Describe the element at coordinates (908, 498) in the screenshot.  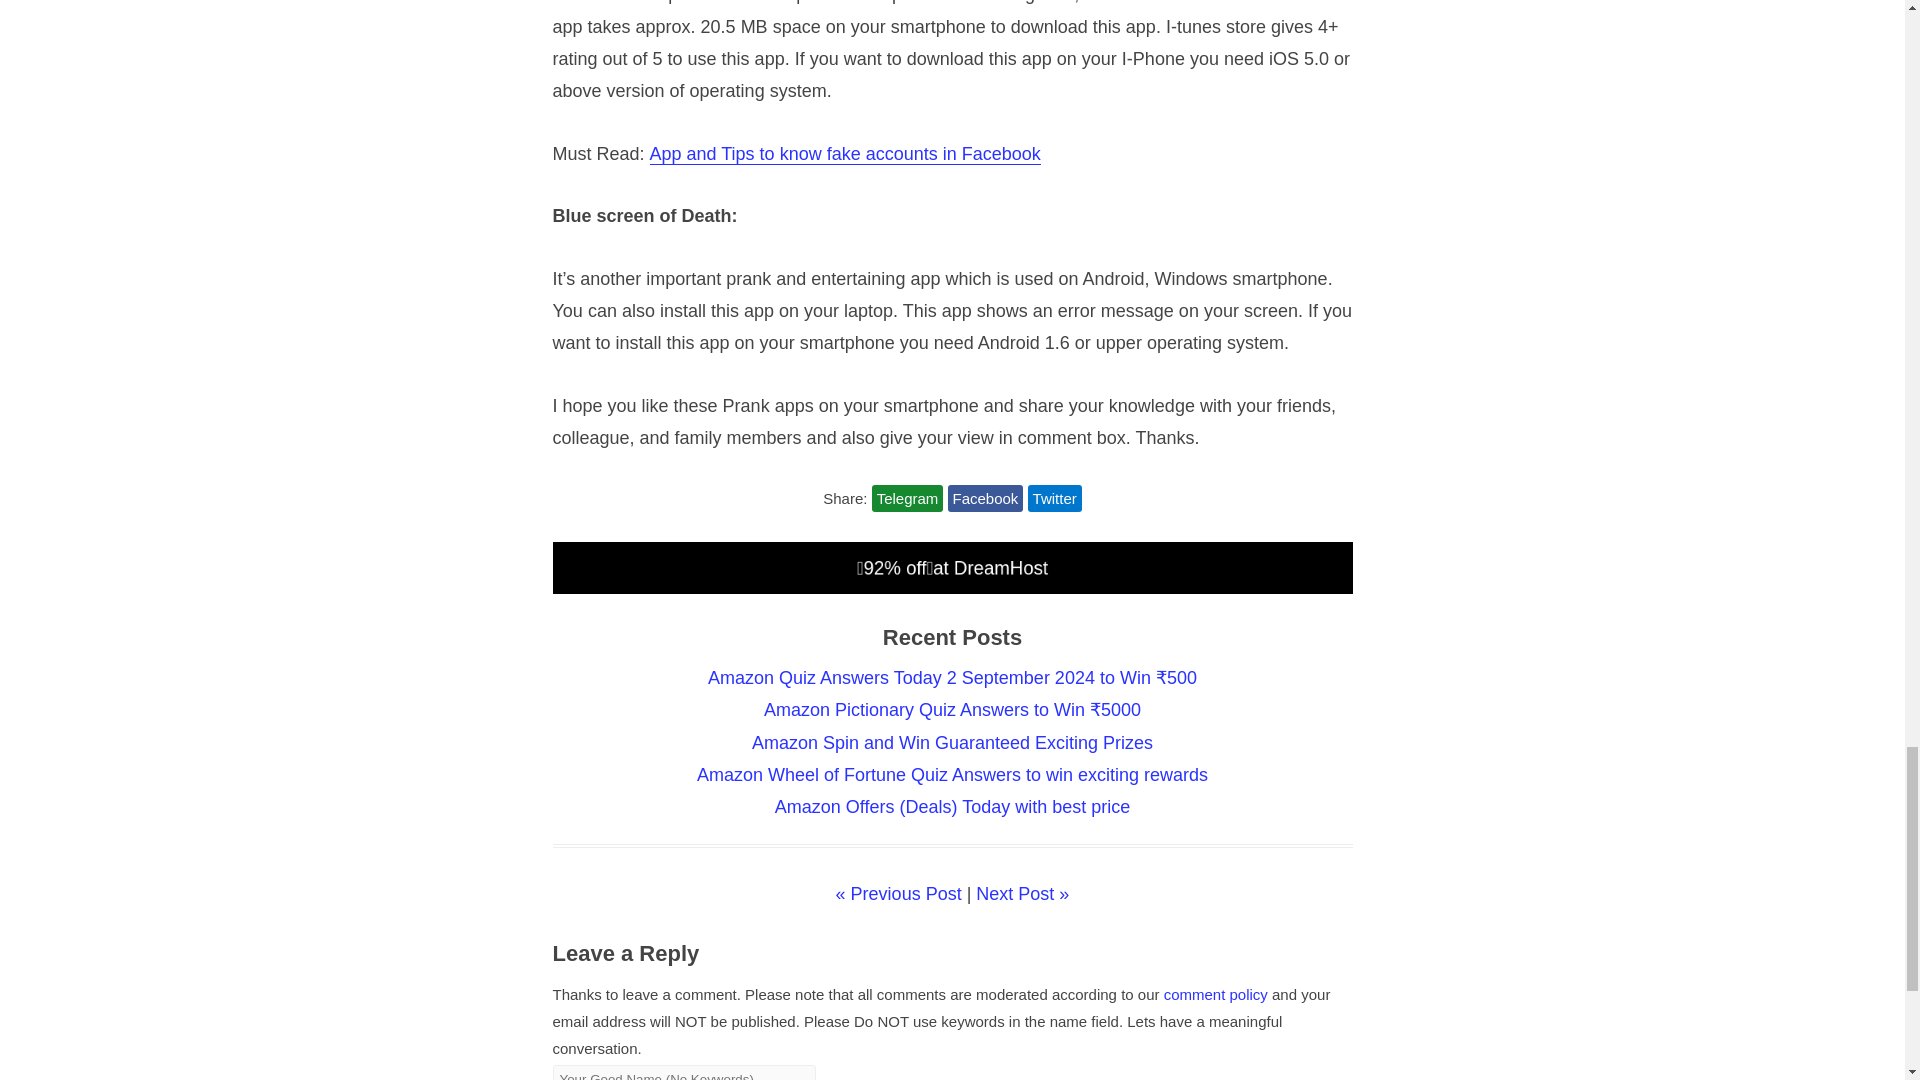
I see `Telegram` at that location.